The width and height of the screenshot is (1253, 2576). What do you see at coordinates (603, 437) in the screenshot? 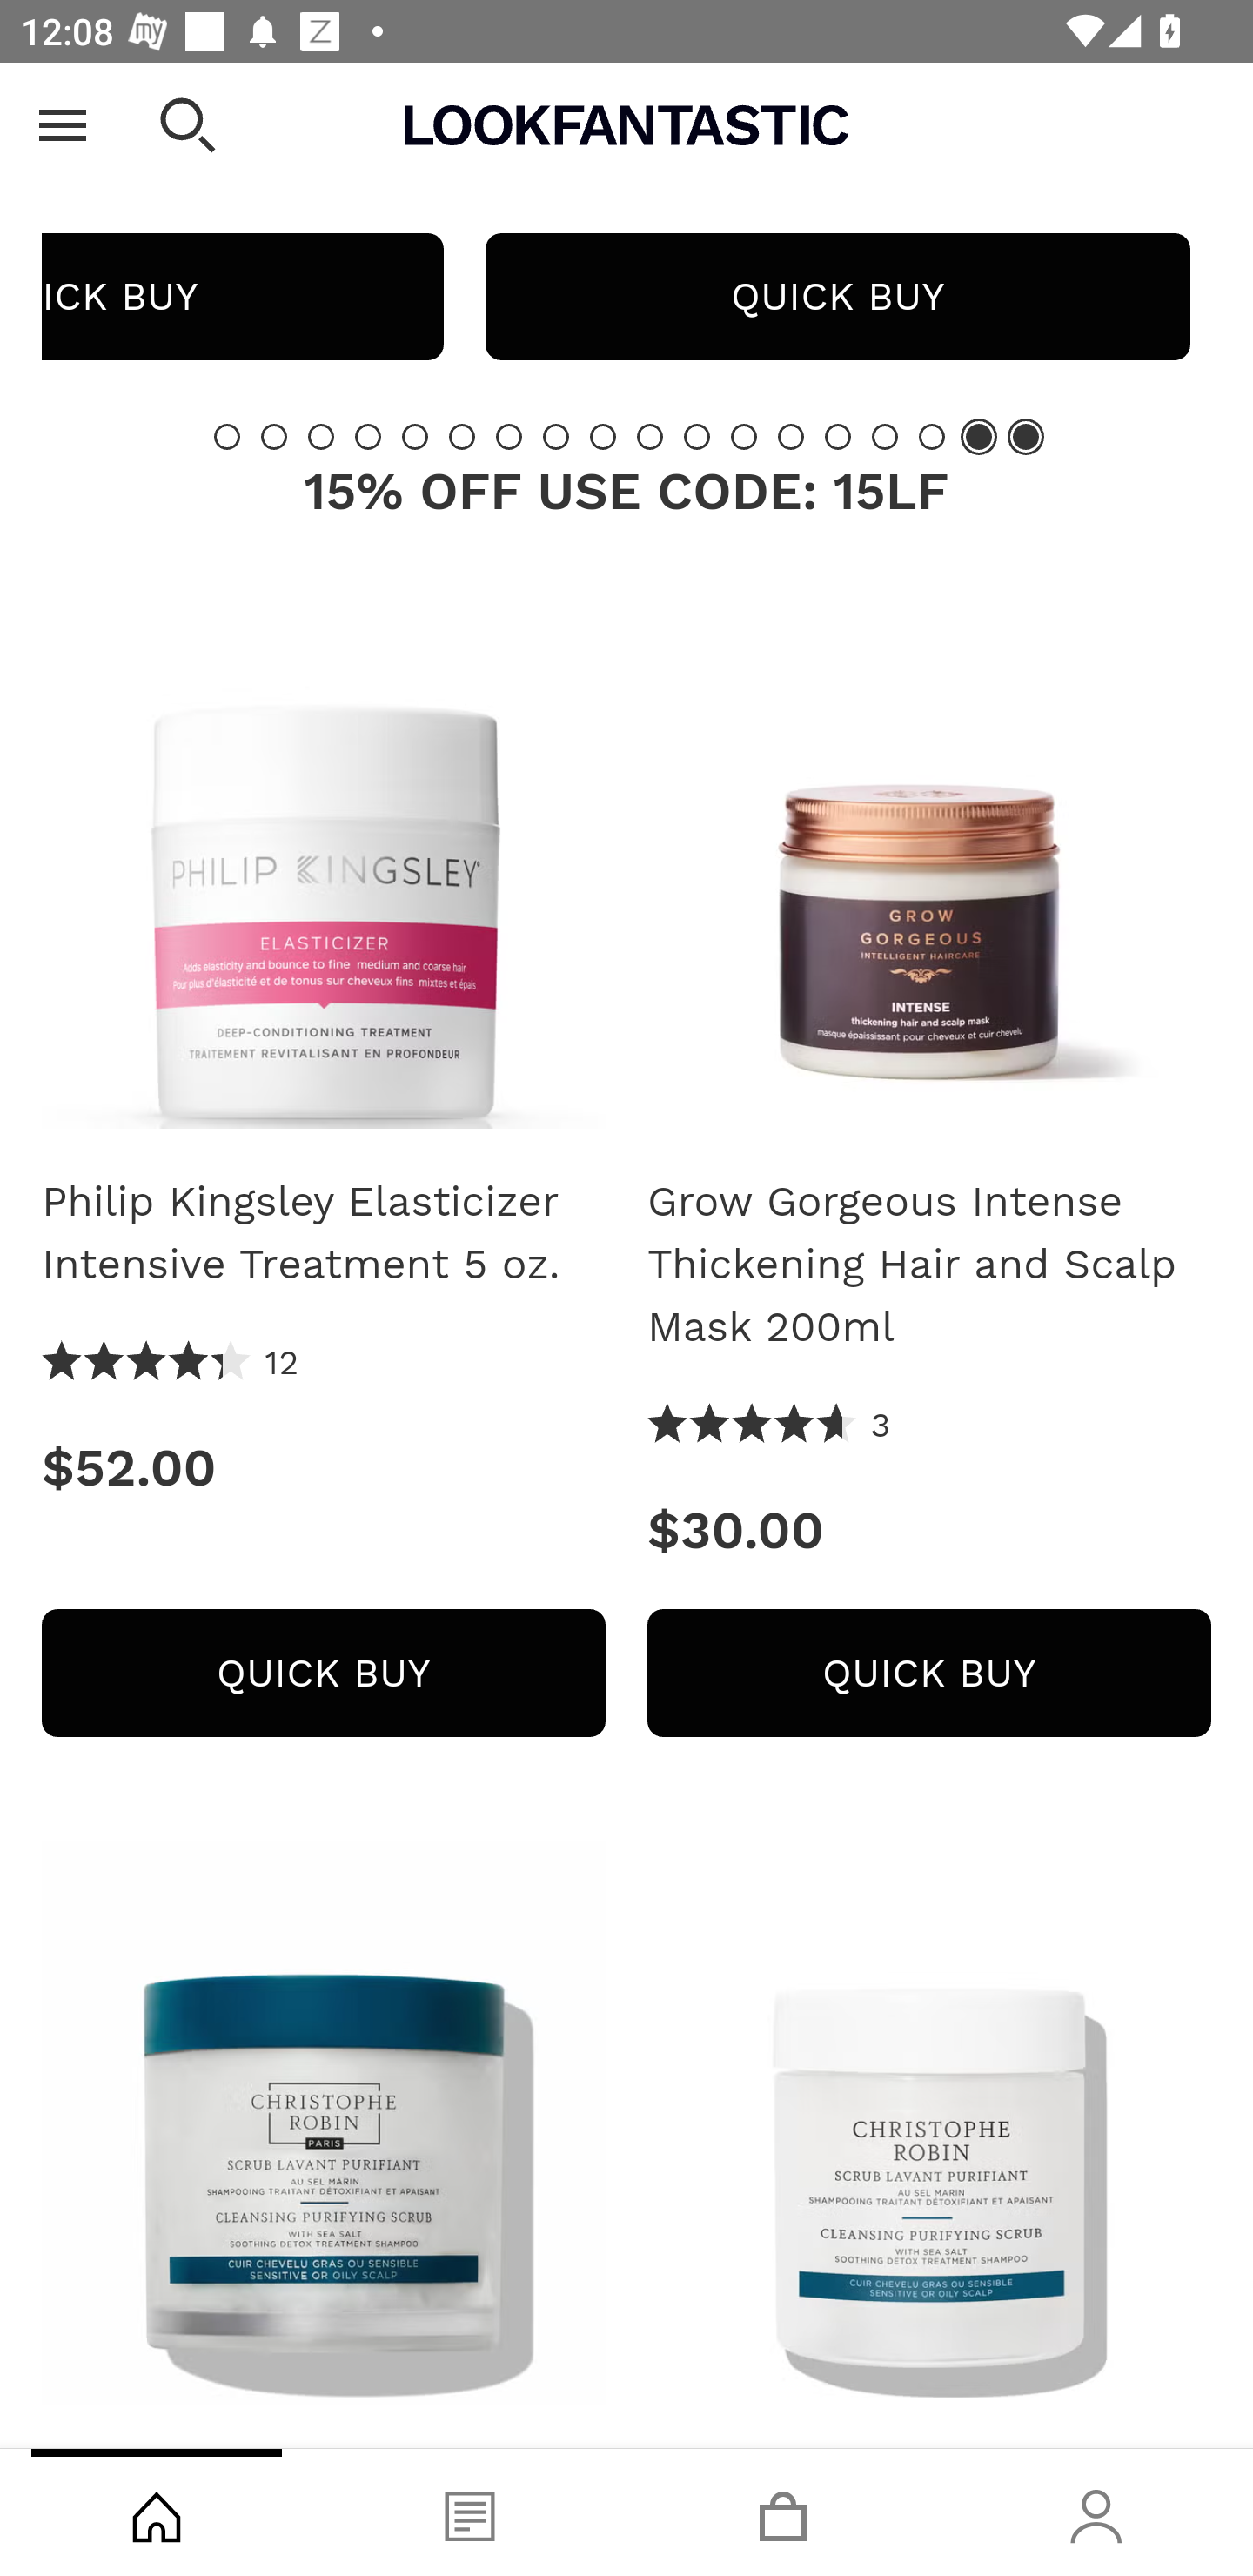
I see `Slide 9` at bounding box center [603, 437].